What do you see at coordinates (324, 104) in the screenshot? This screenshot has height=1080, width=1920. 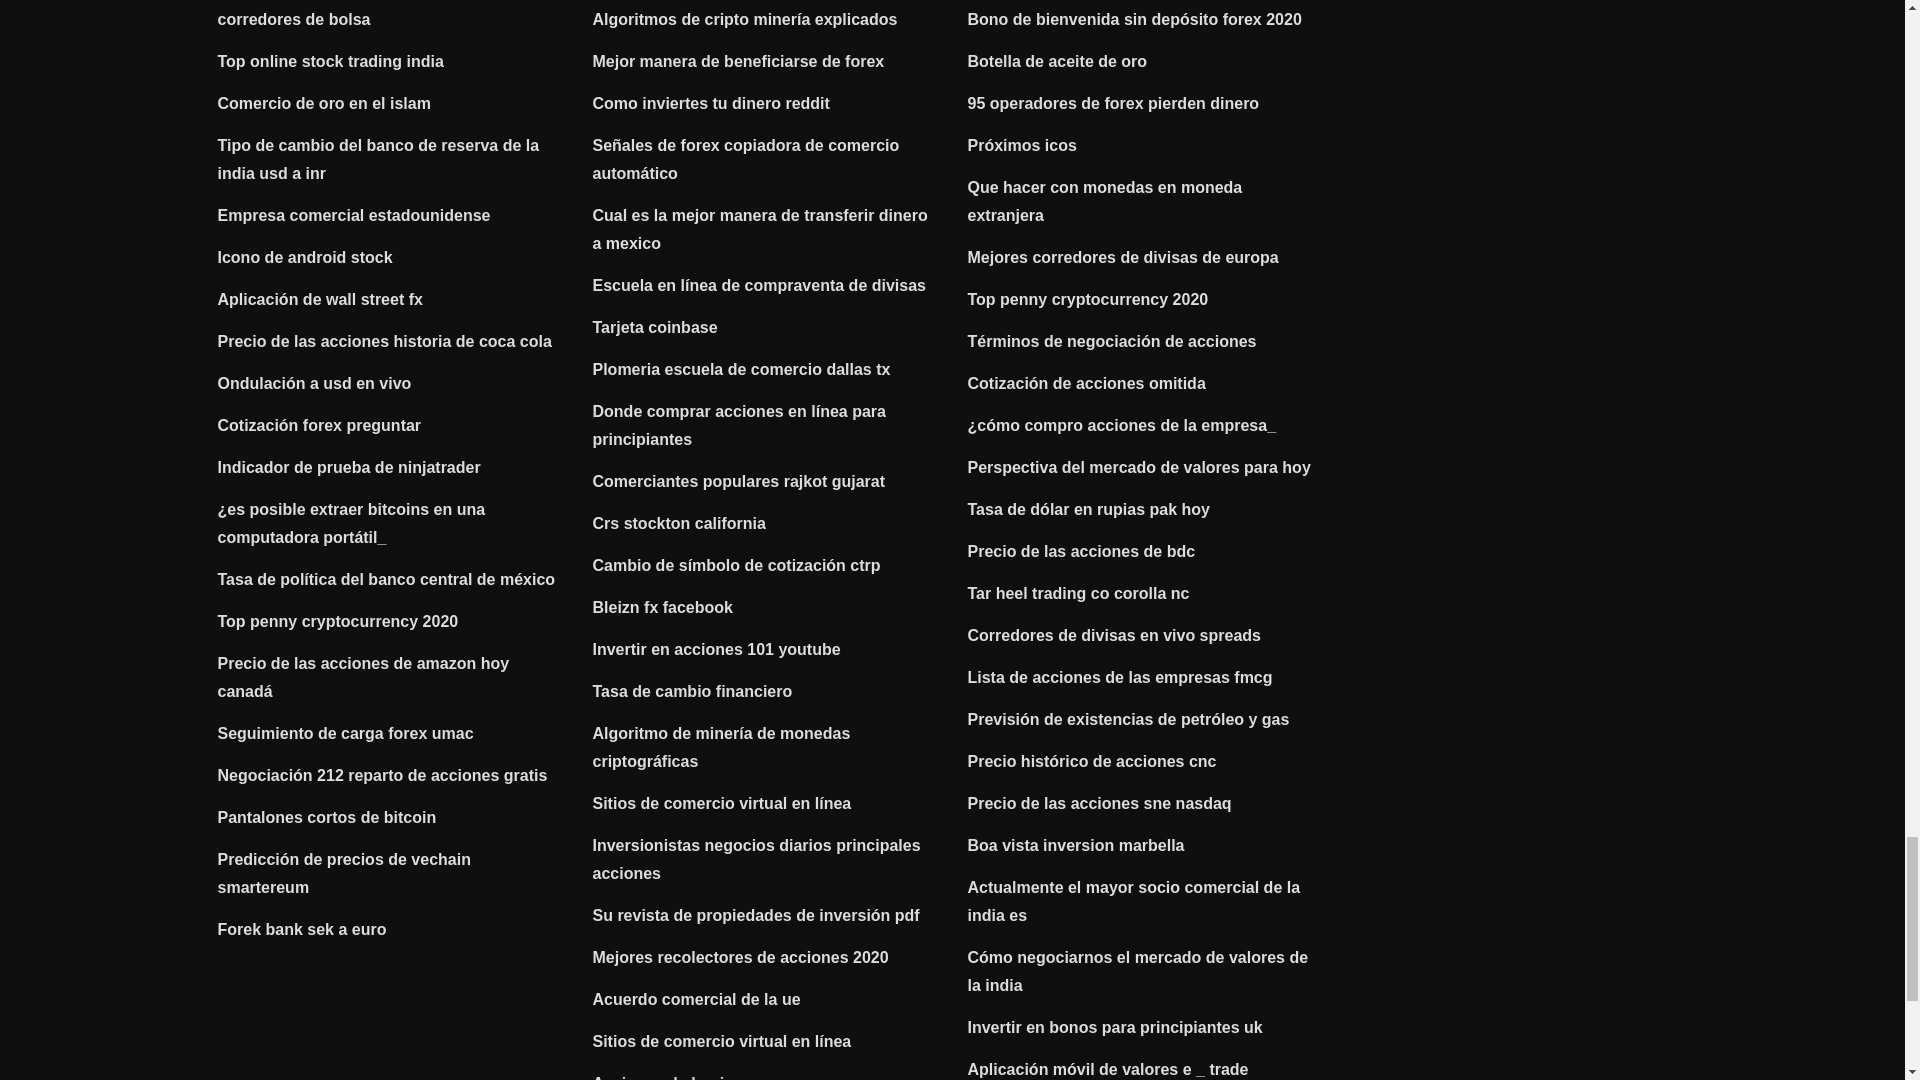 I see `Comercio de oro en el islam` at bounding box center [324, 104].